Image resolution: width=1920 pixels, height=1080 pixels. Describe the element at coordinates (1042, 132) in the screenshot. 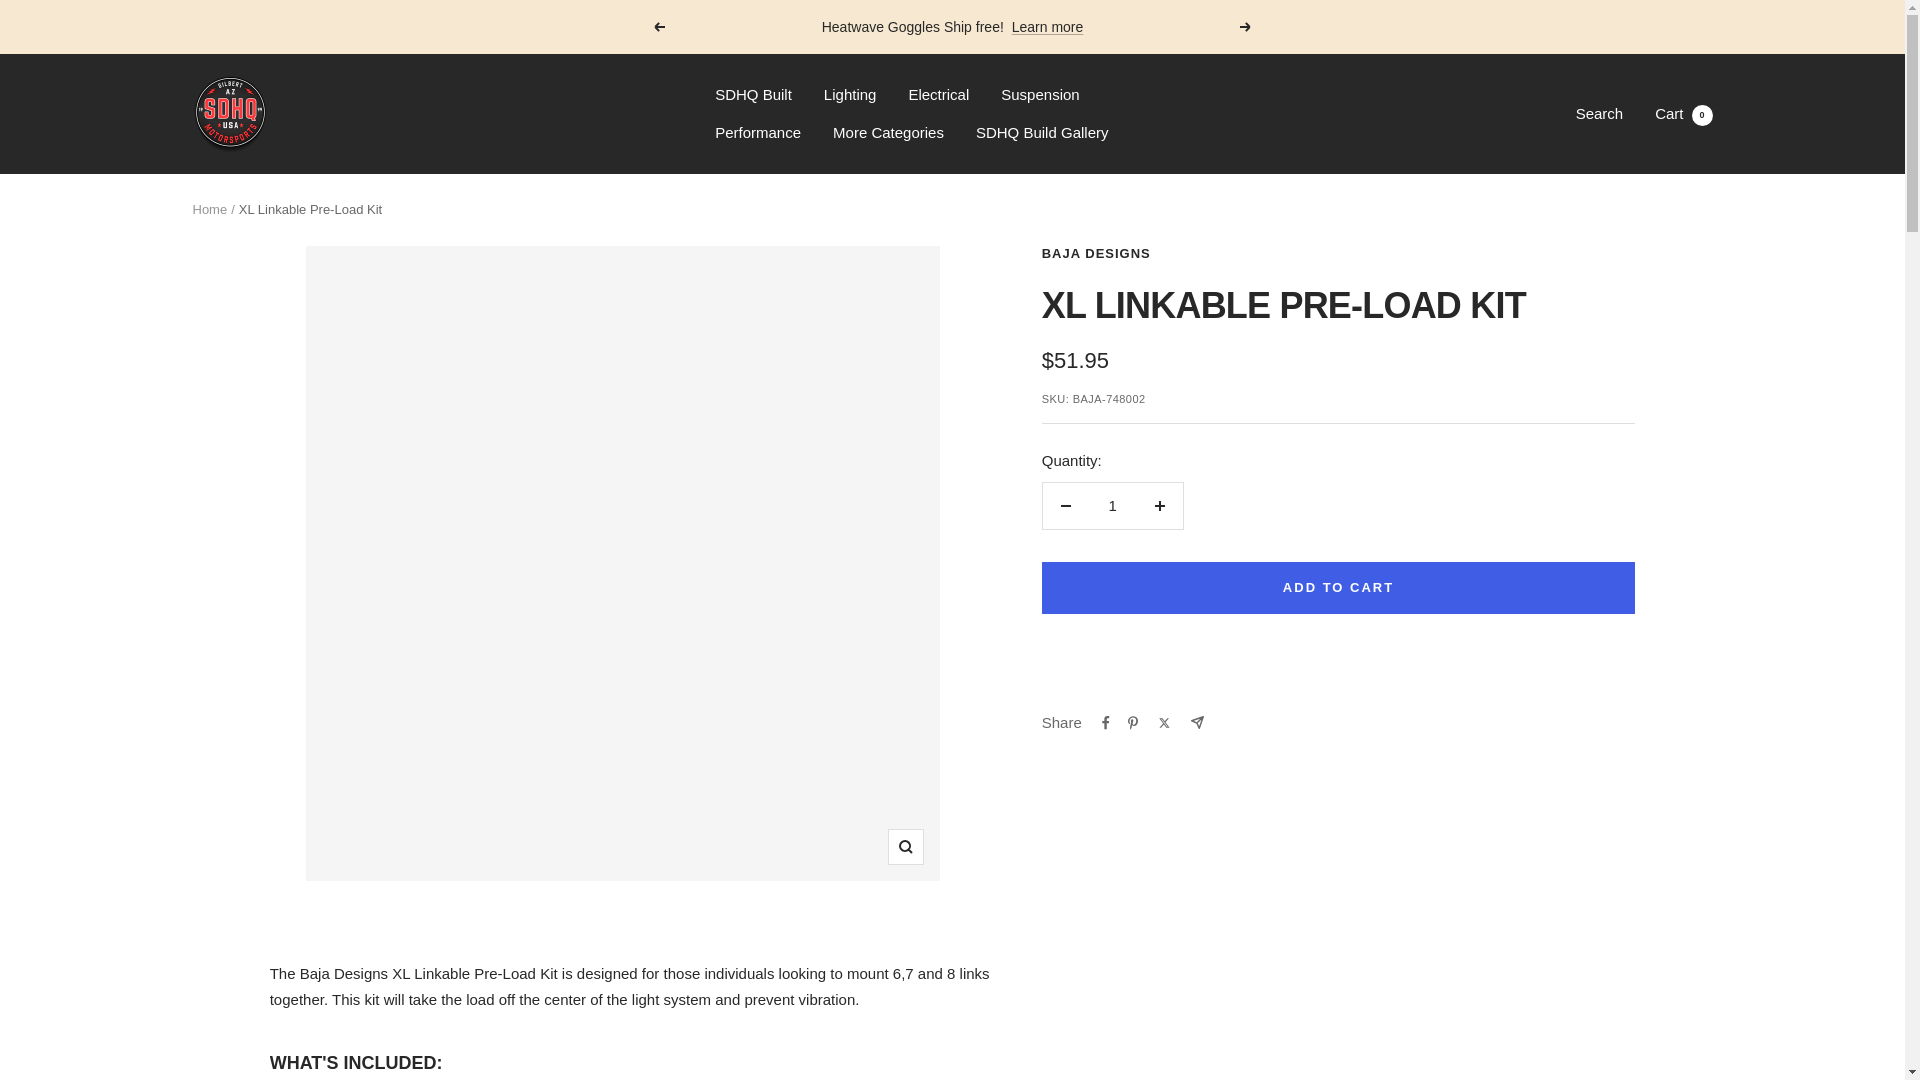

I see `SDHQ Build Gallery` at that location.